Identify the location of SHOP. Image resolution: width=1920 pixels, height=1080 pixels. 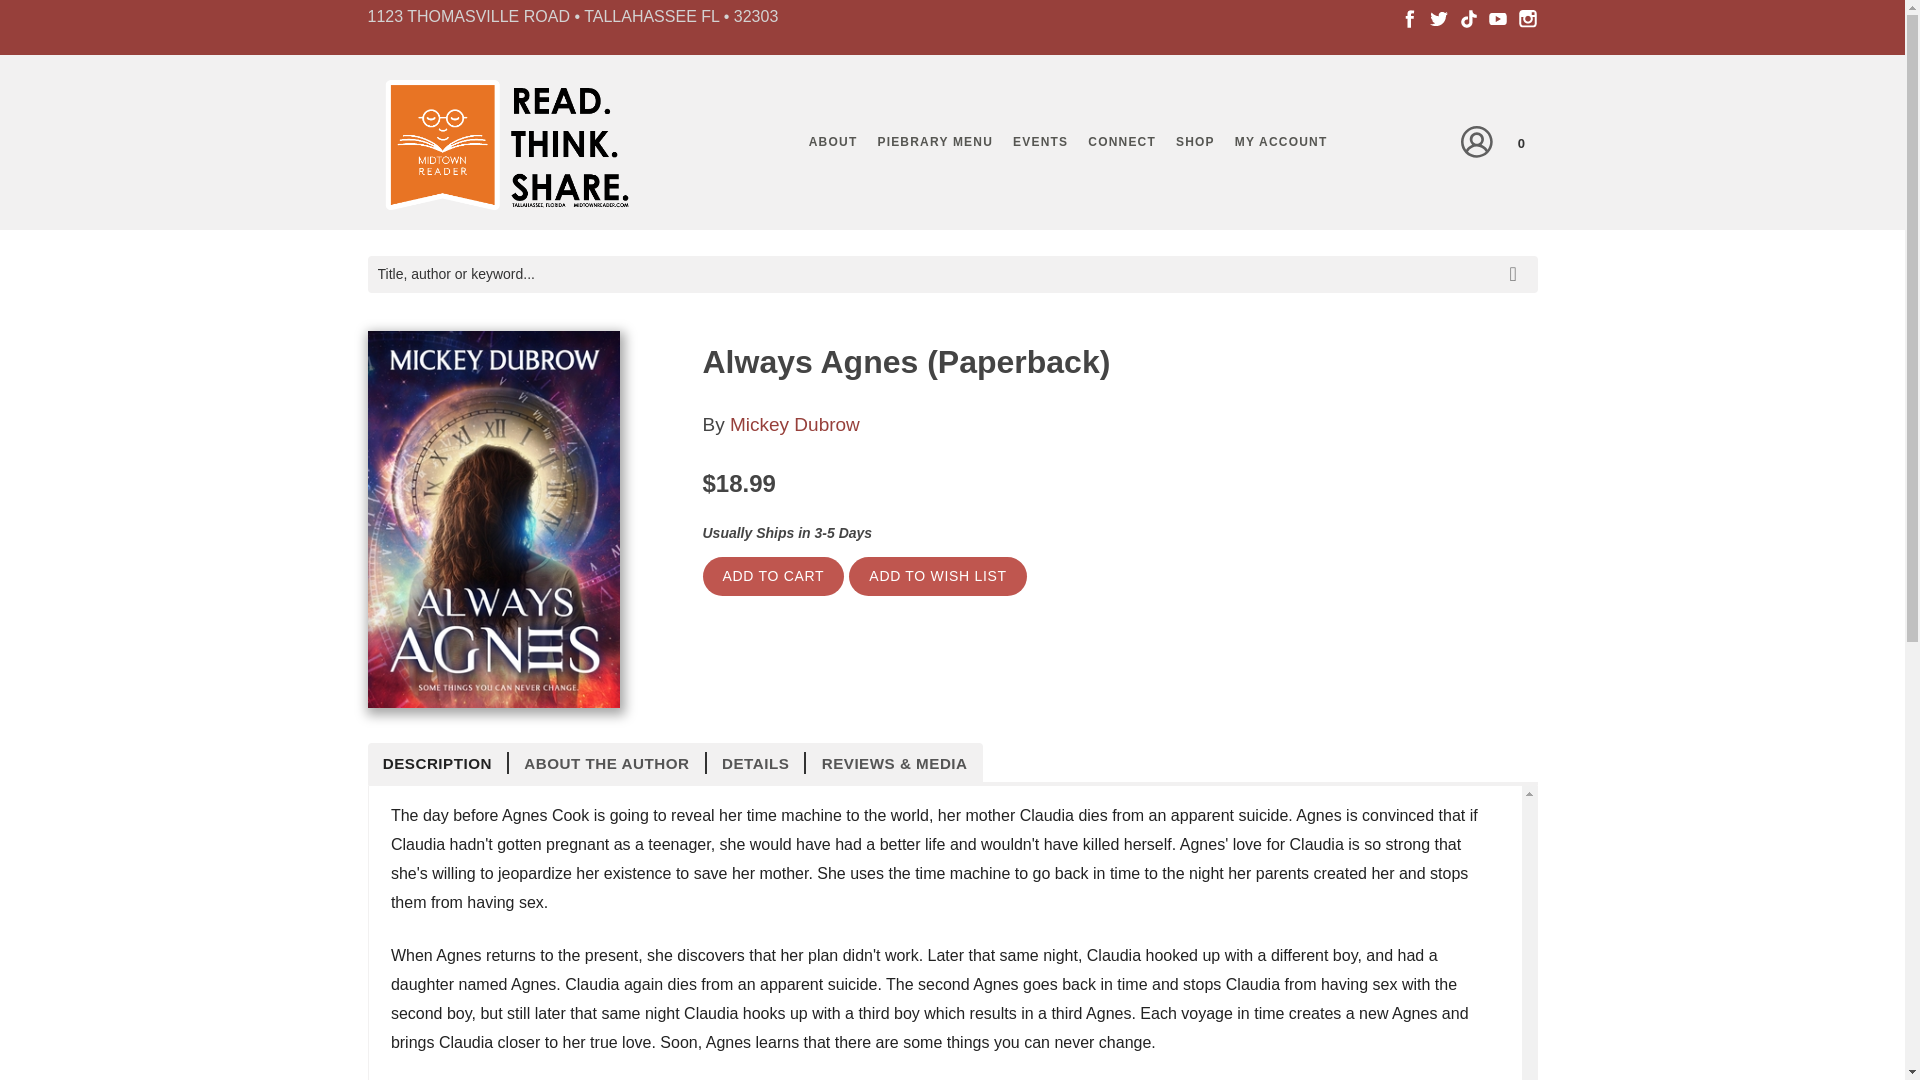
(1194, 142).